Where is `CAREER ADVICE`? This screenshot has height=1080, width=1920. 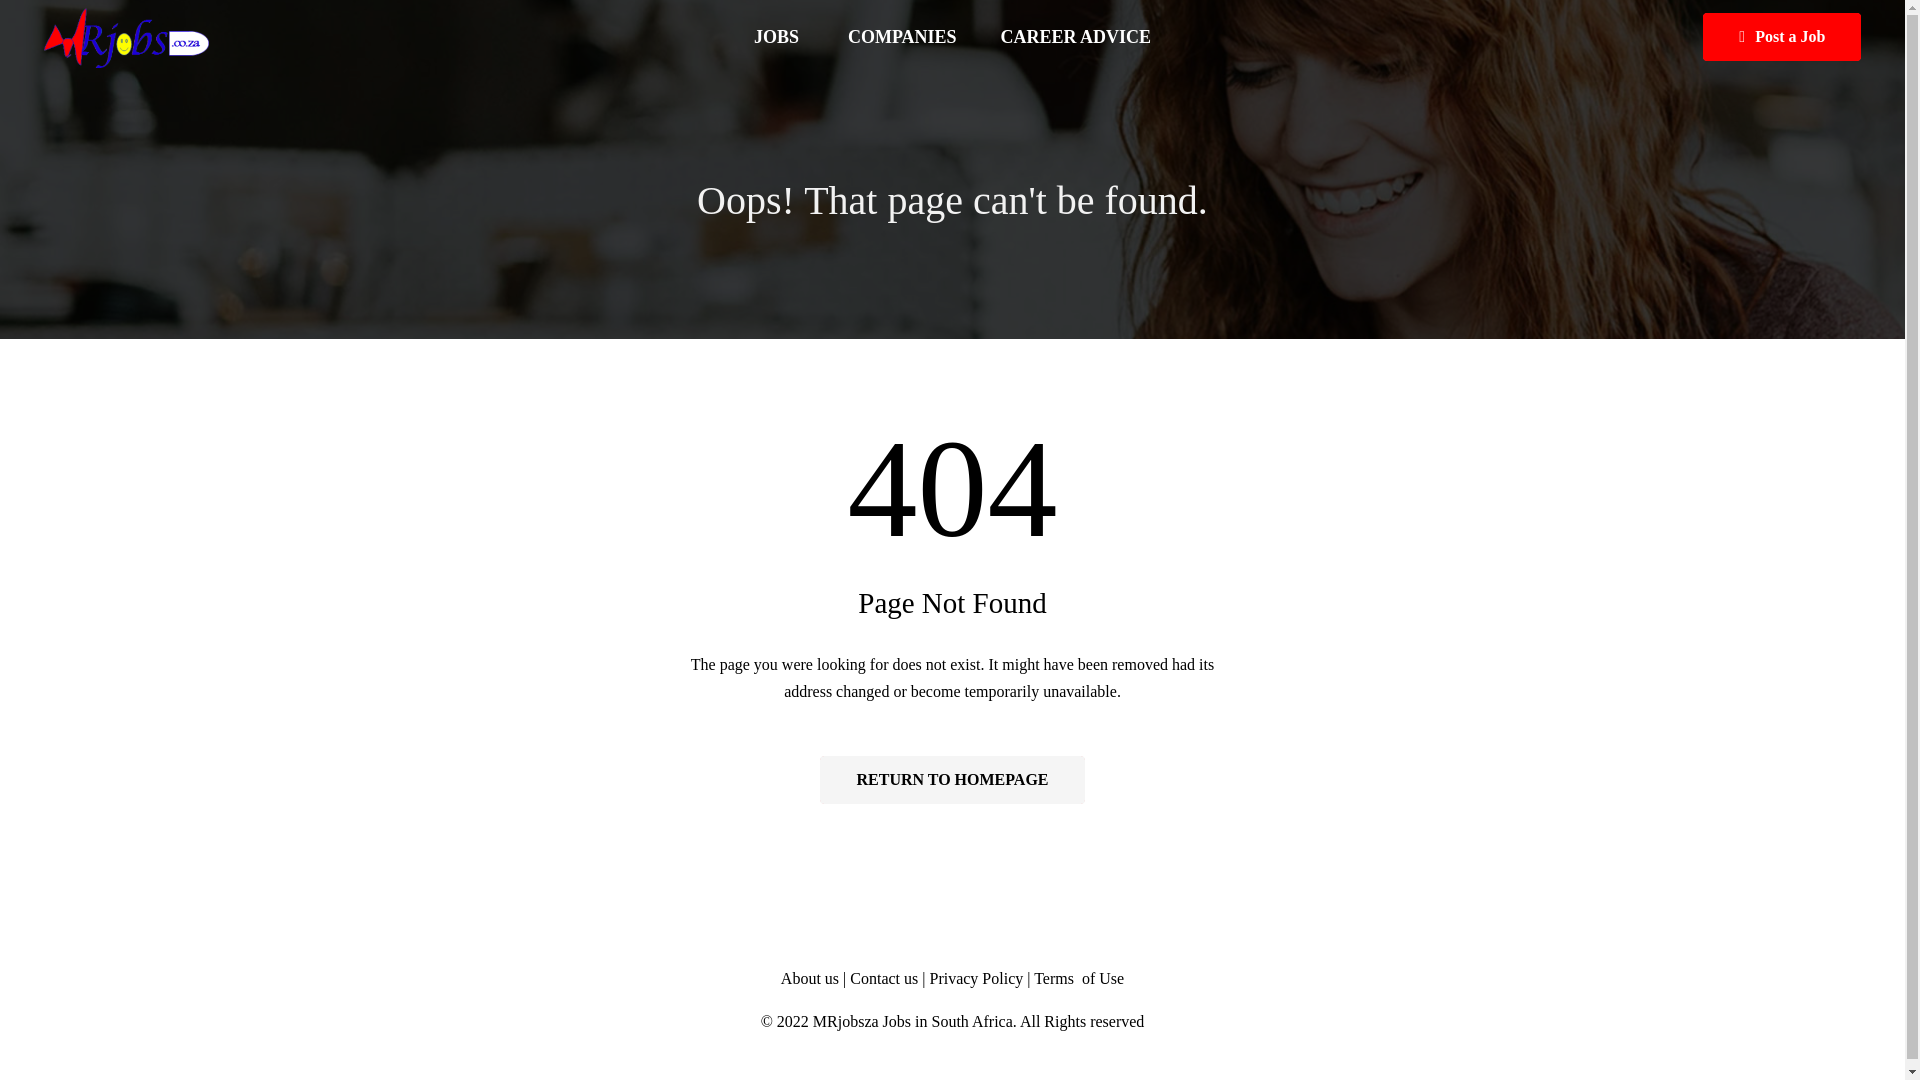 CAREER ADVICE is located at coordinates (1076, 37).